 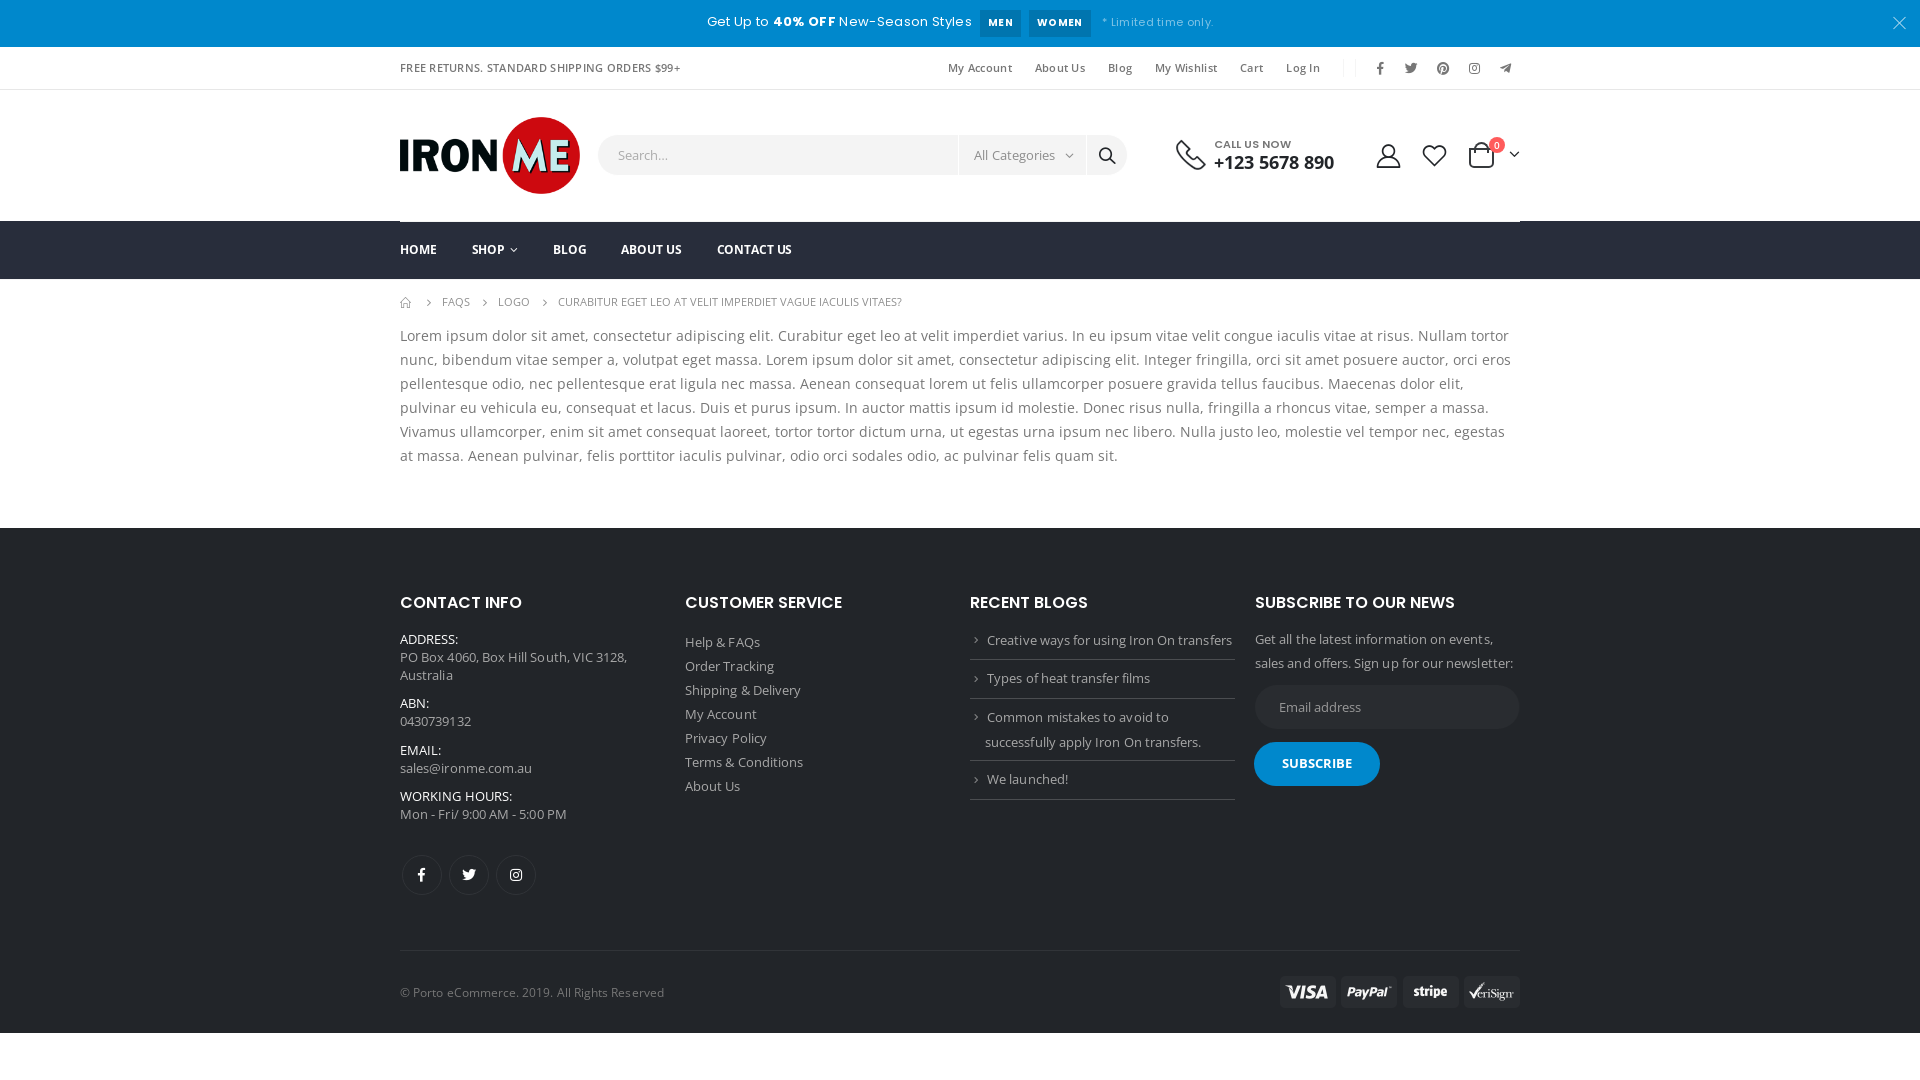 I want to click on Creative ways for using Iron On transfers, so click(x=1110, y=640).